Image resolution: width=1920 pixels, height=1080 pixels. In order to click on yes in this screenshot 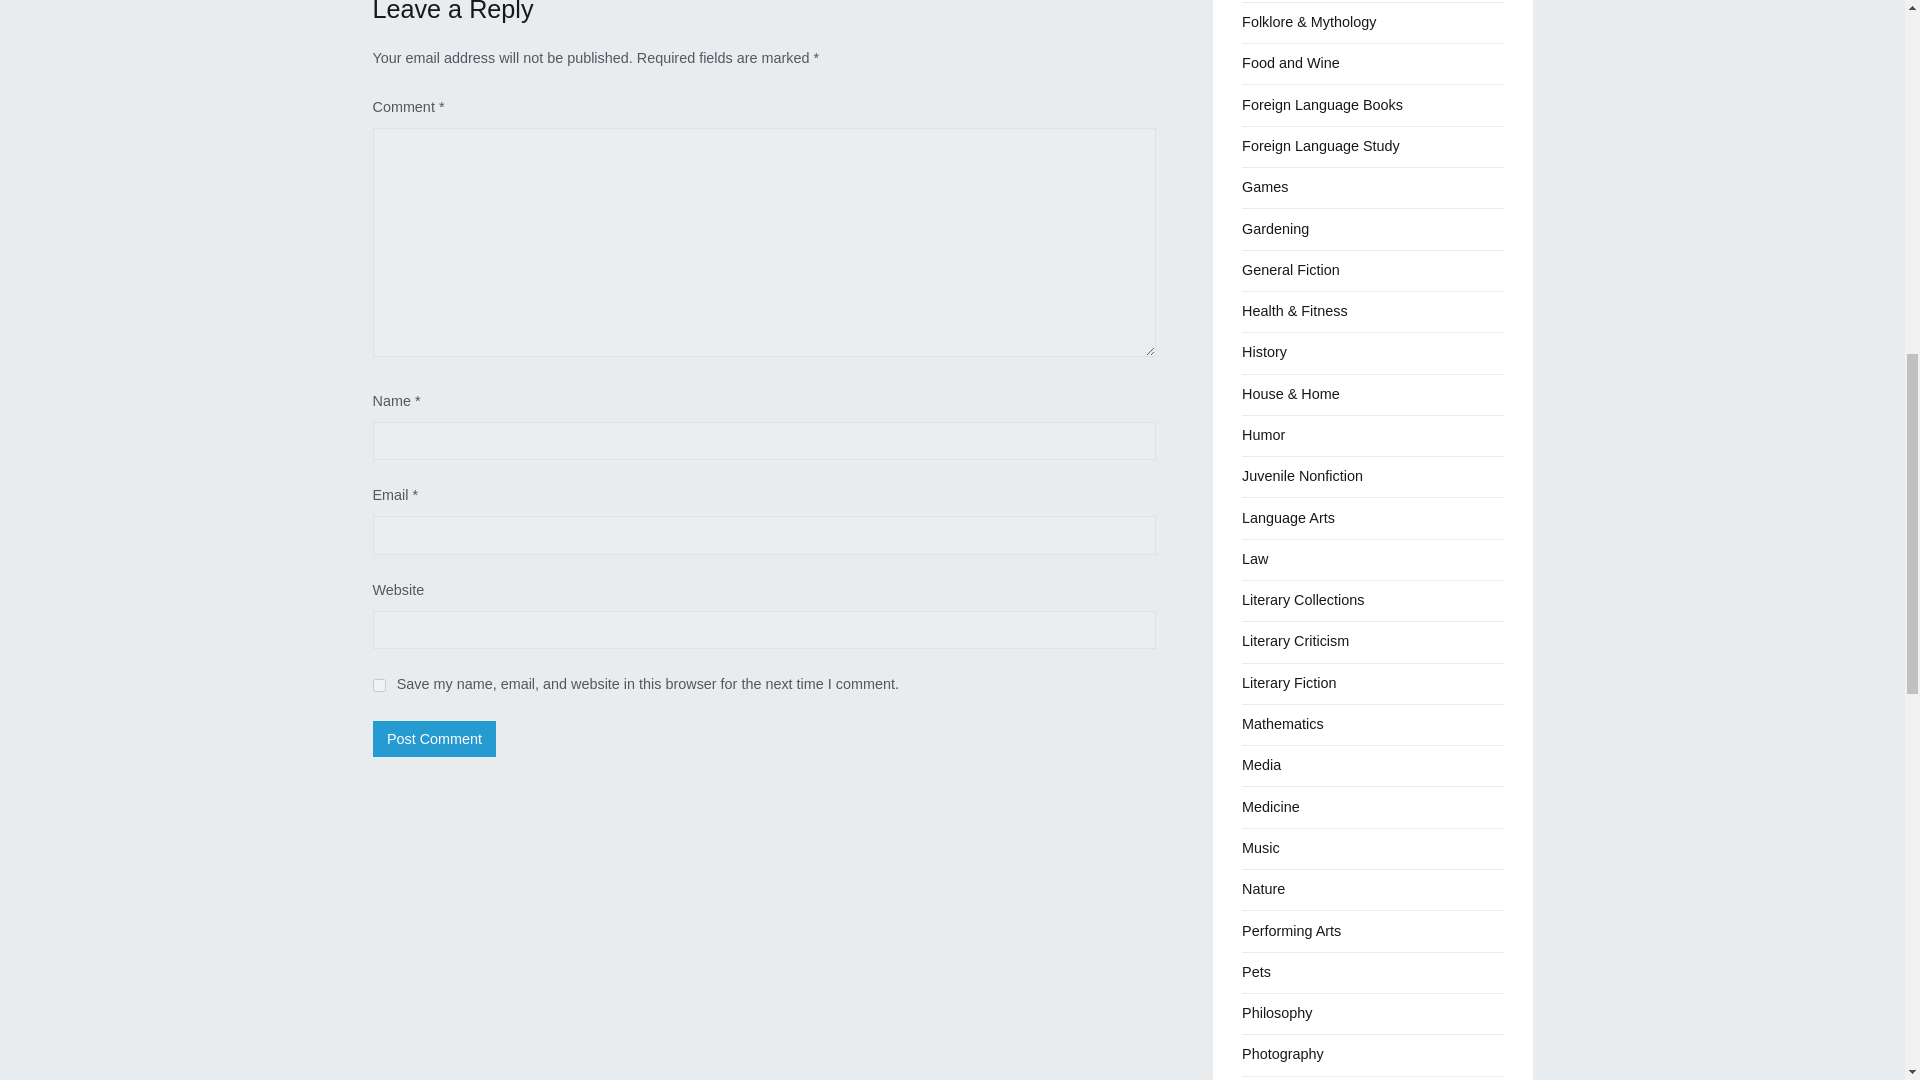, I will do `click(378, 686)`.